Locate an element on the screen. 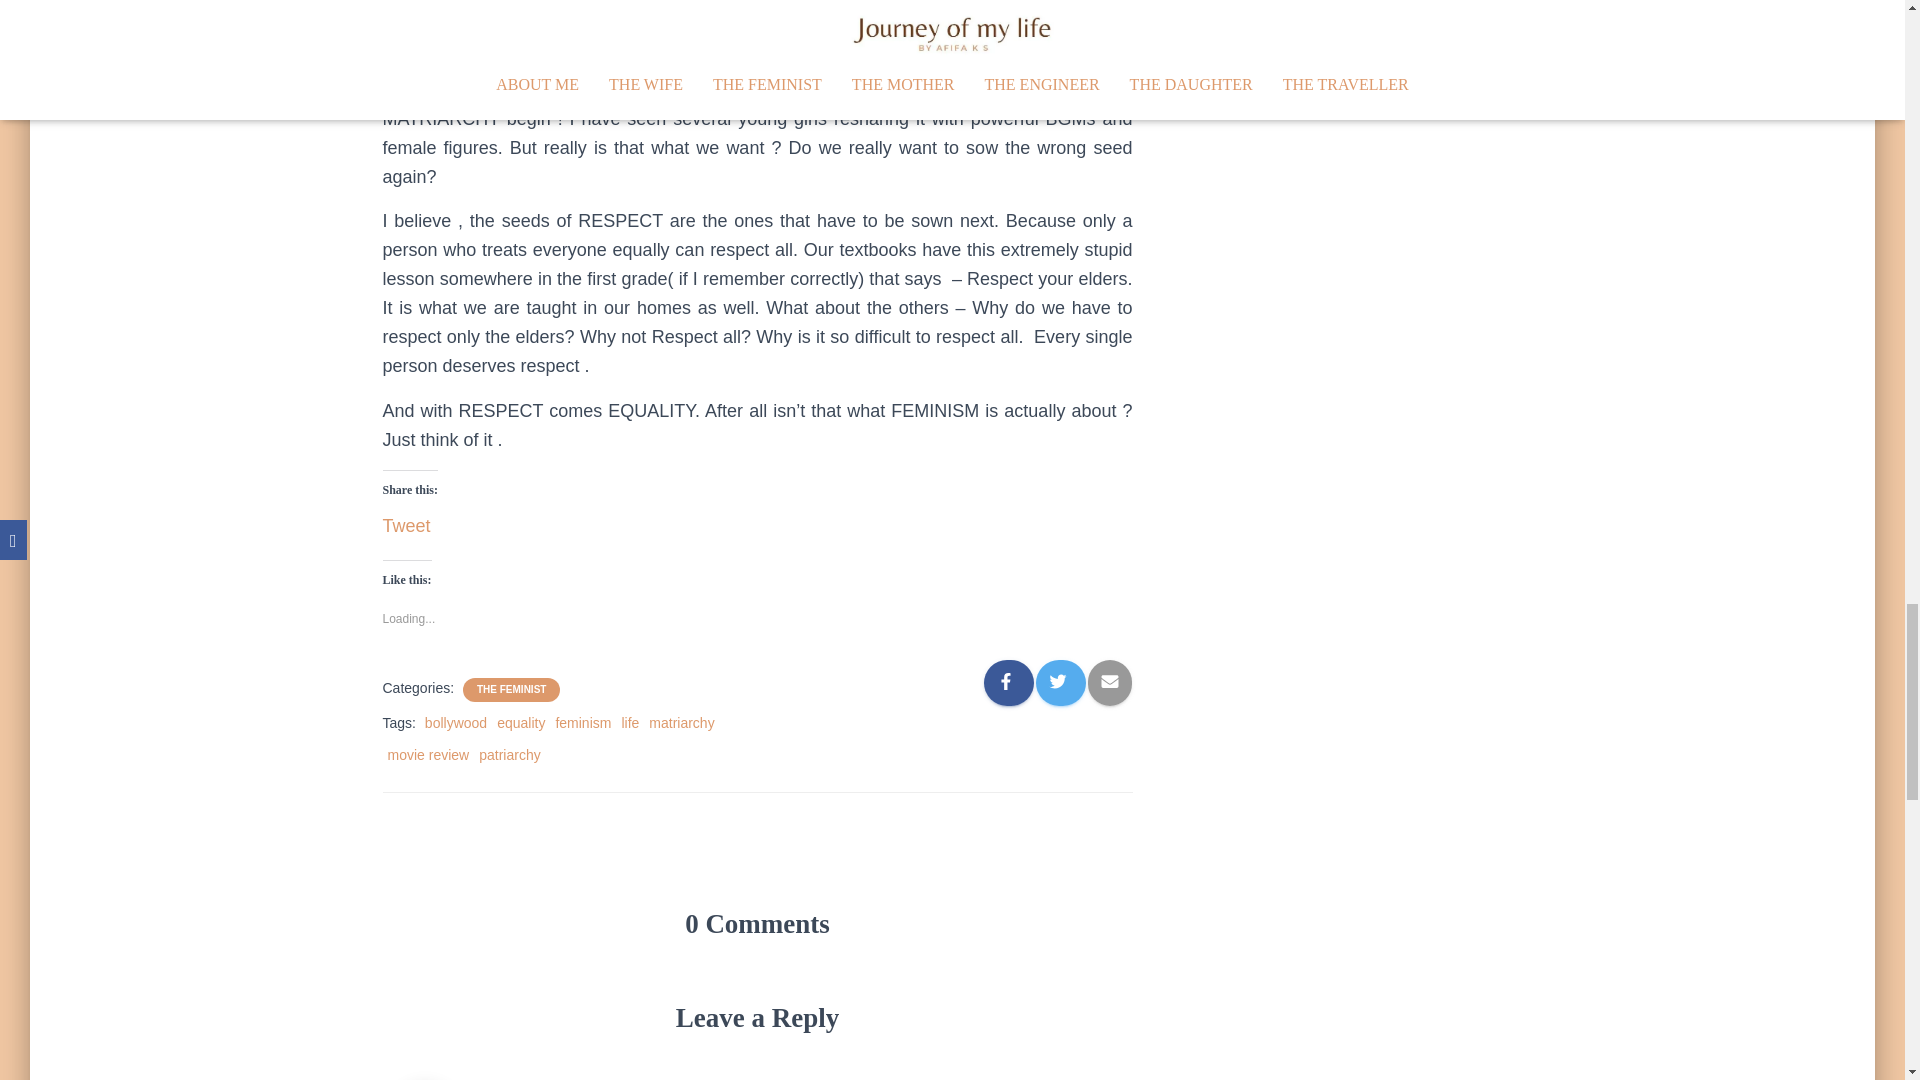  matriarchy is located at coordinates (681, 722).